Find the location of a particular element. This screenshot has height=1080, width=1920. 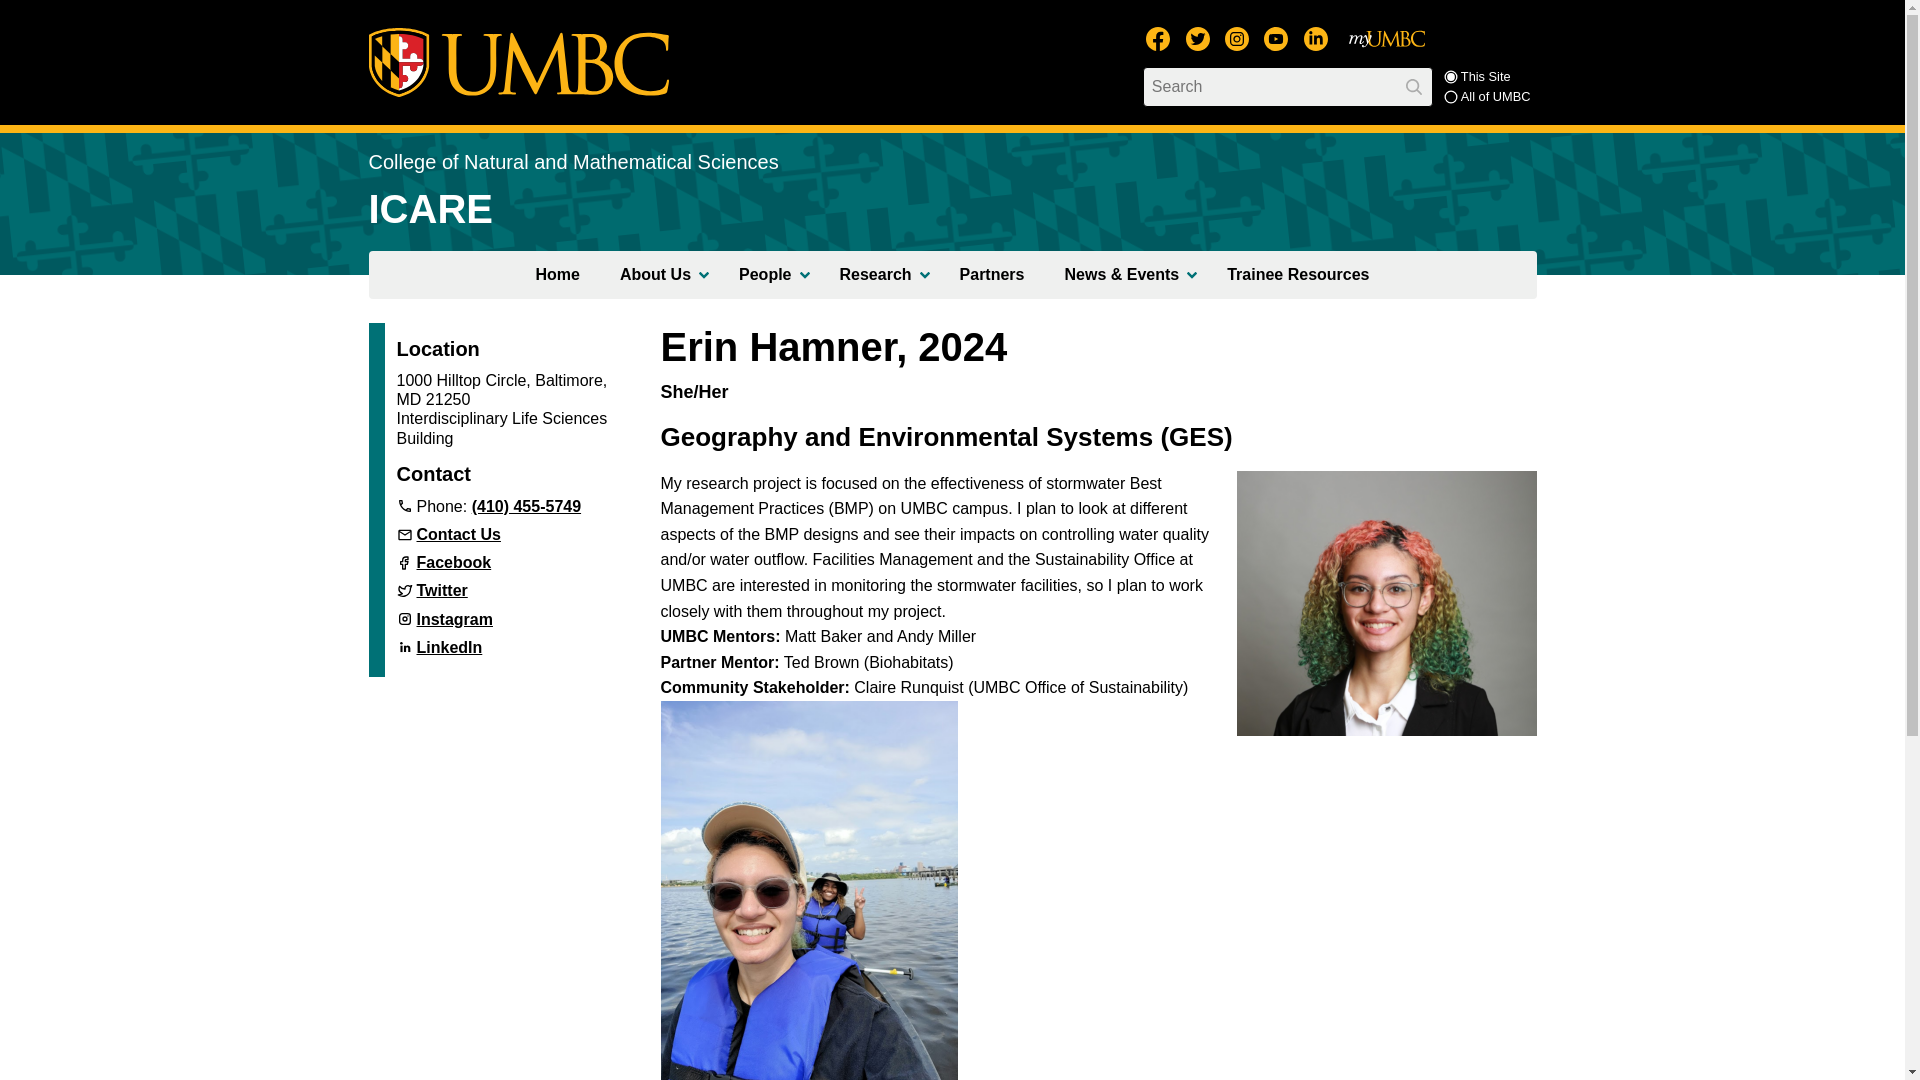

About Us is located at coordinates (658, 274).